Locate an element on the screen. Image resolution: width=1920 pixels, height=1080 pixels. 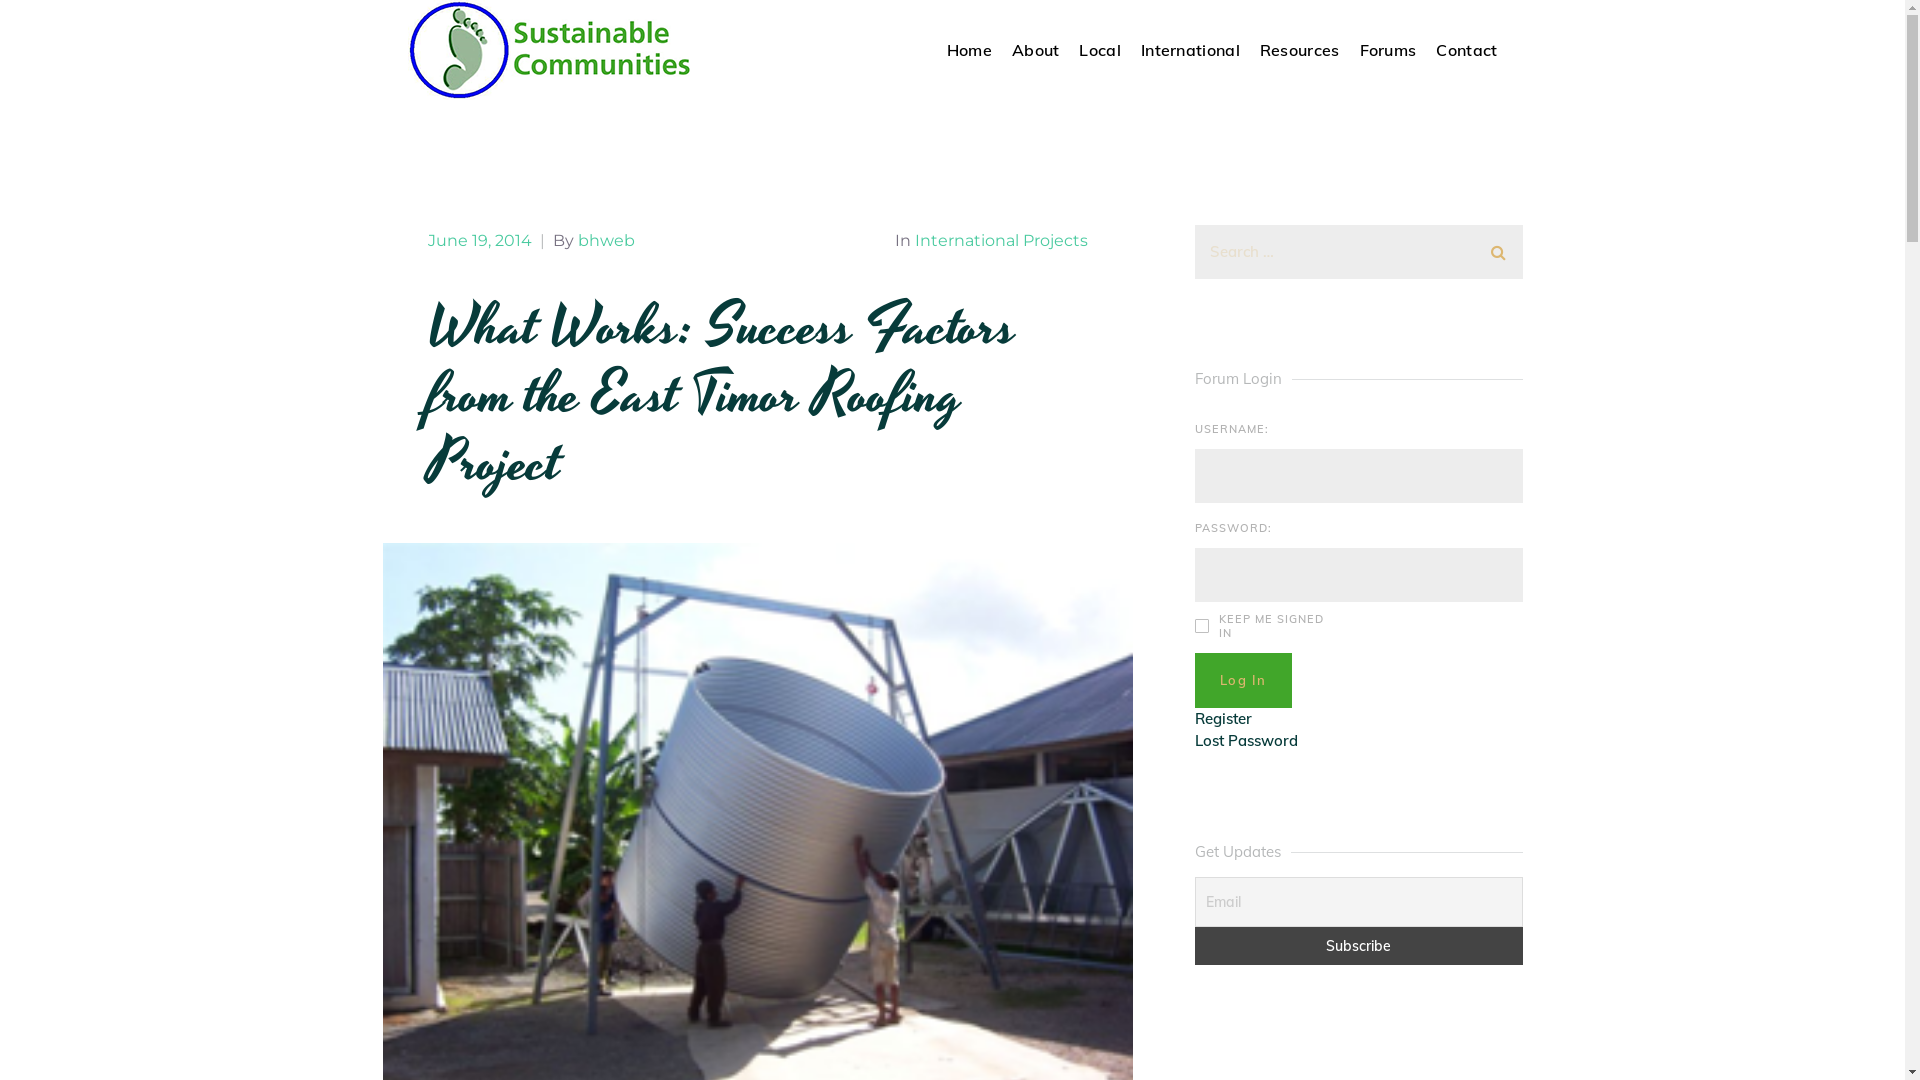
Search is located at coordinates (1498, 249).